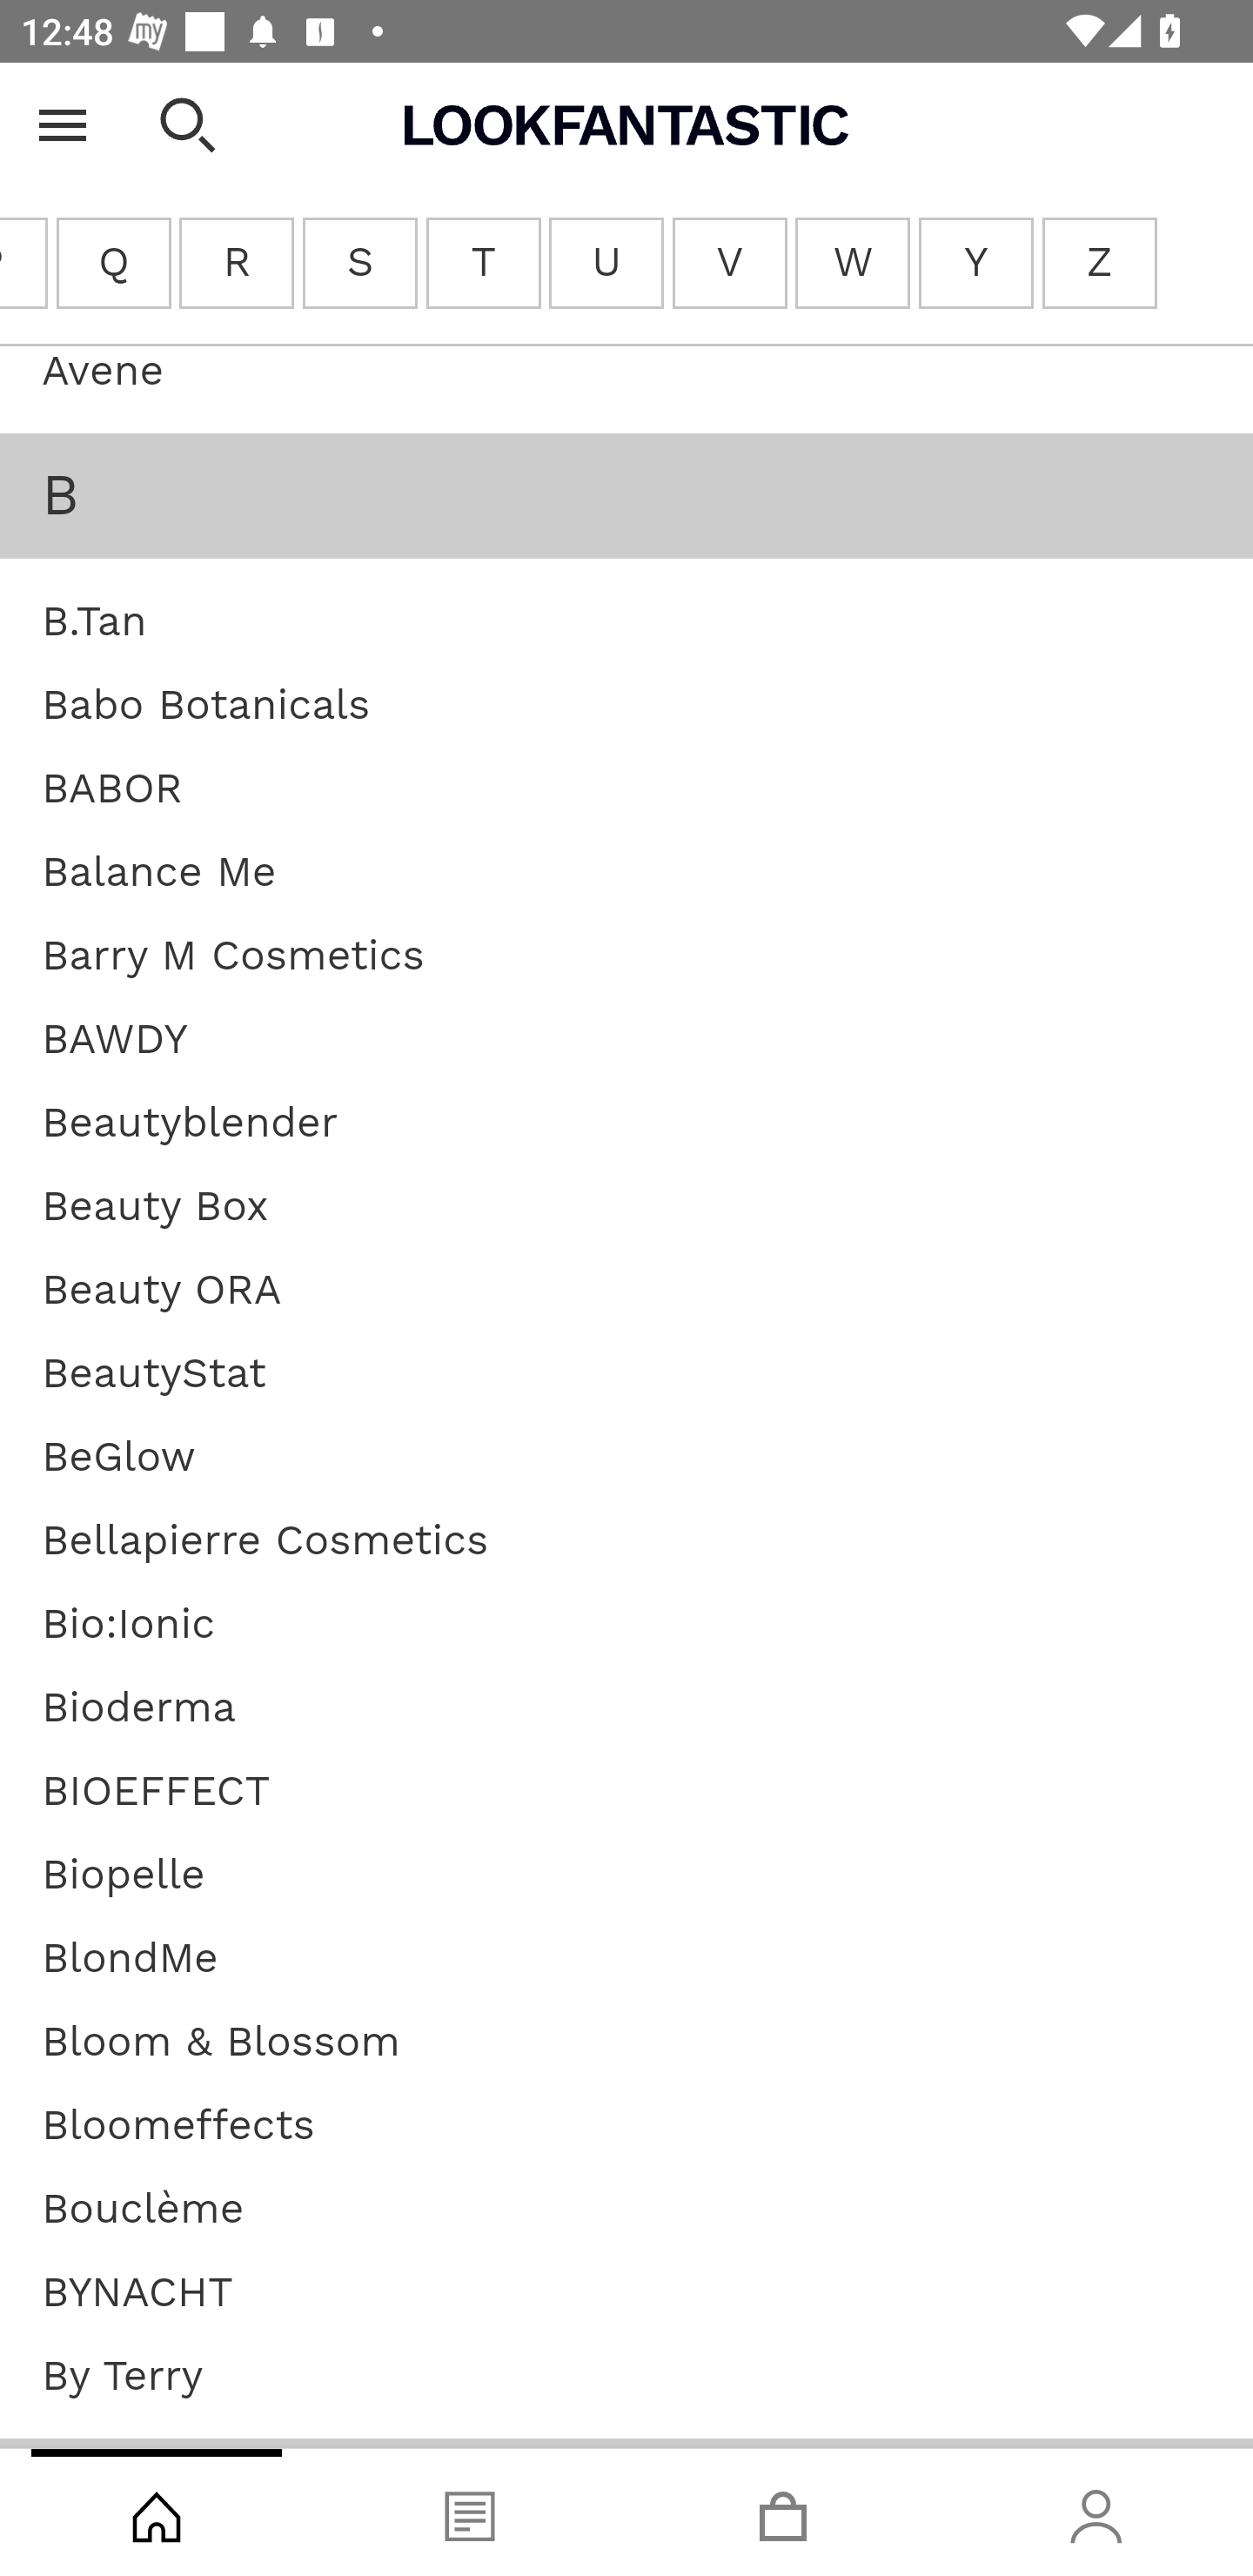  Describe the element at coordinates (103, 372) in the screenshot. I see `Avene` at that location.